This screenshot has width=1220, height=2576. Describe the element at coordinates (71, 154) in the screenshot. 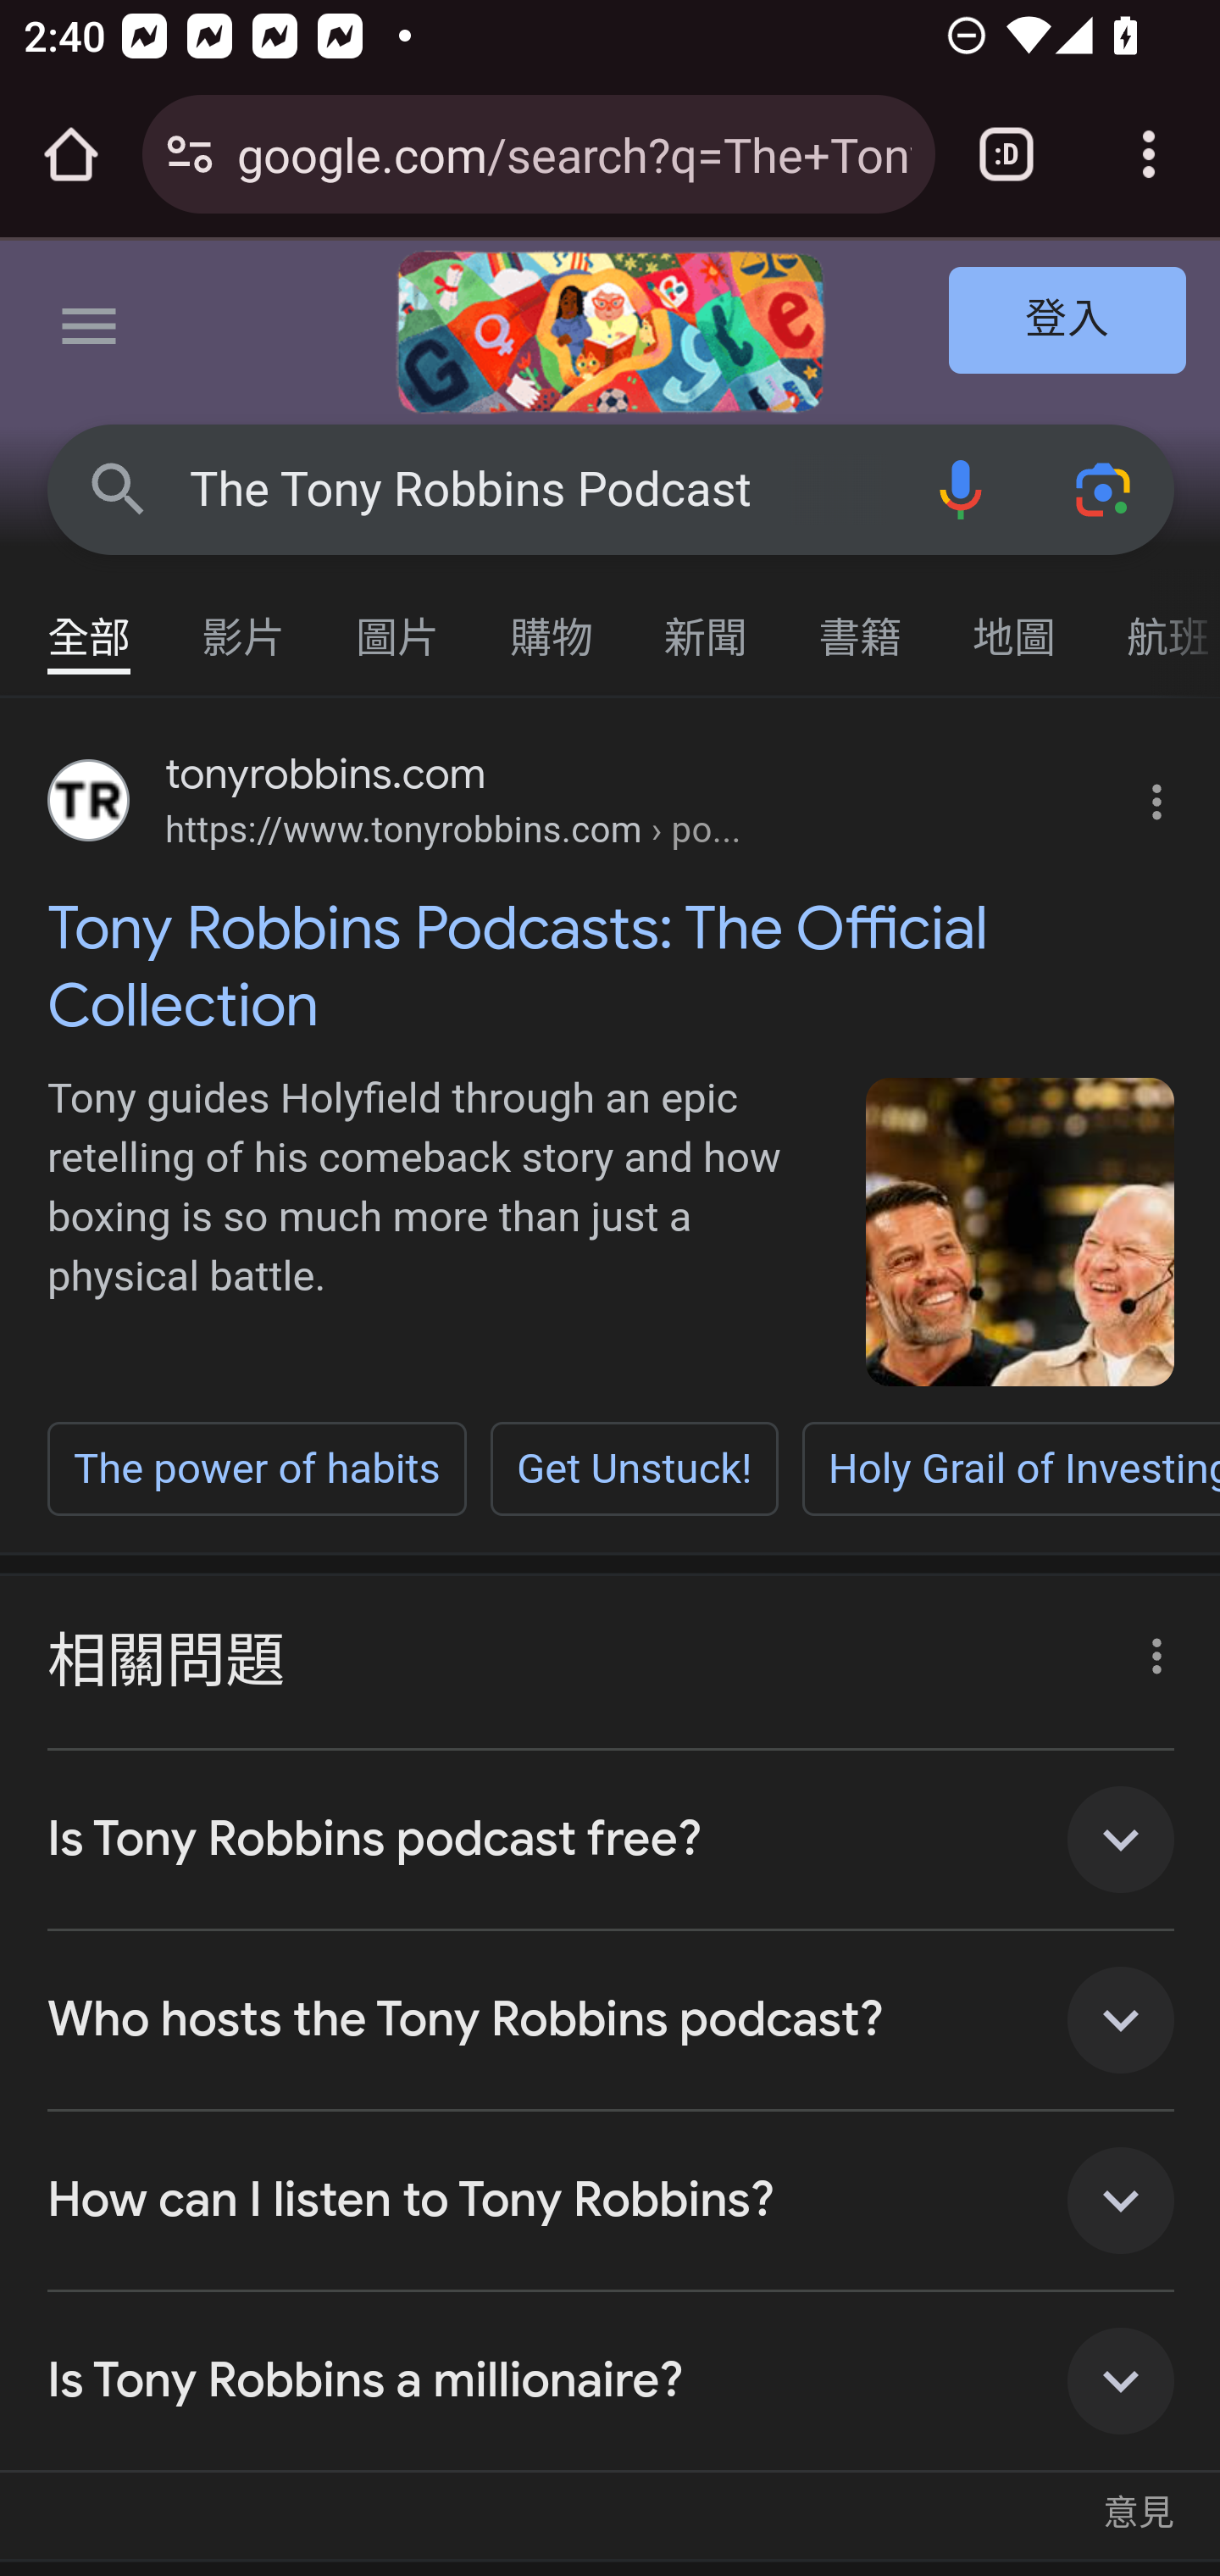

I see `Open the home page` at that location.